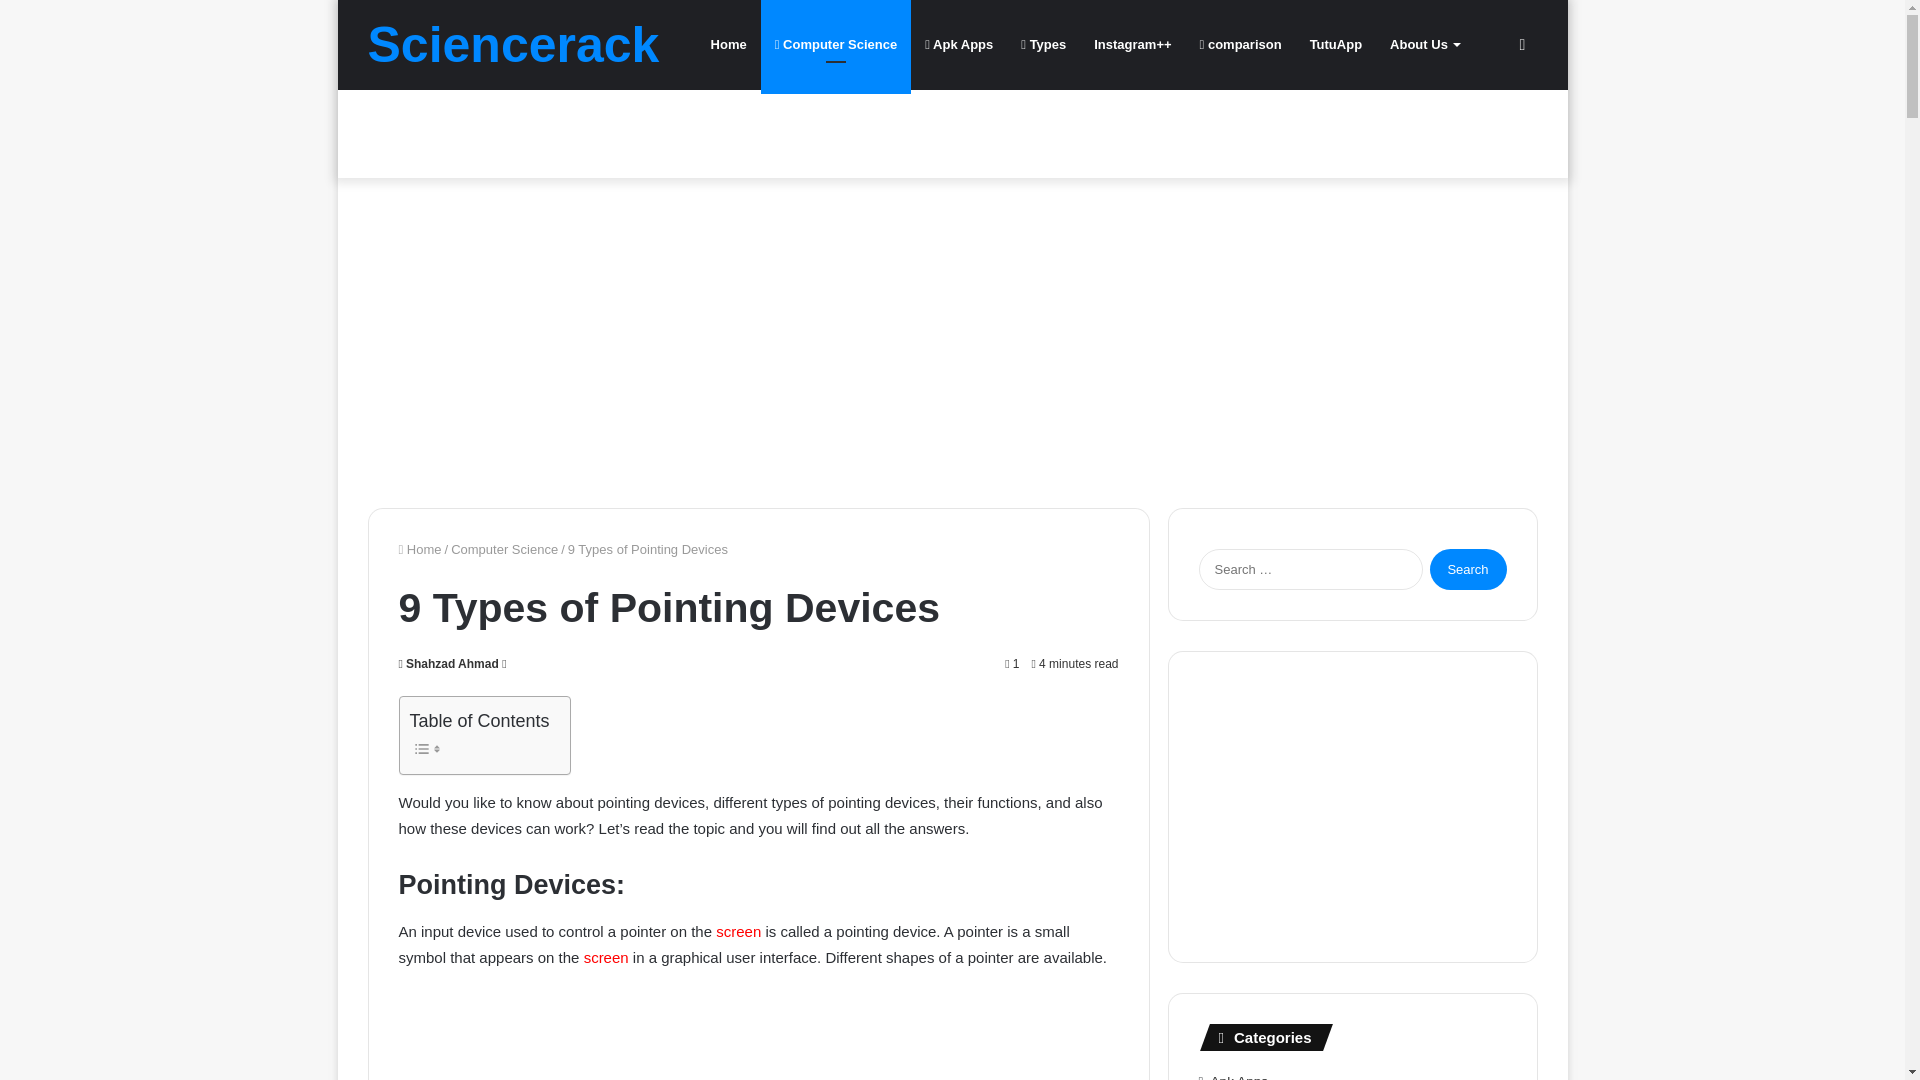 The width and height of the screenshot is (1920, 1080). I want to click on Computer Science, so click(836, 44).